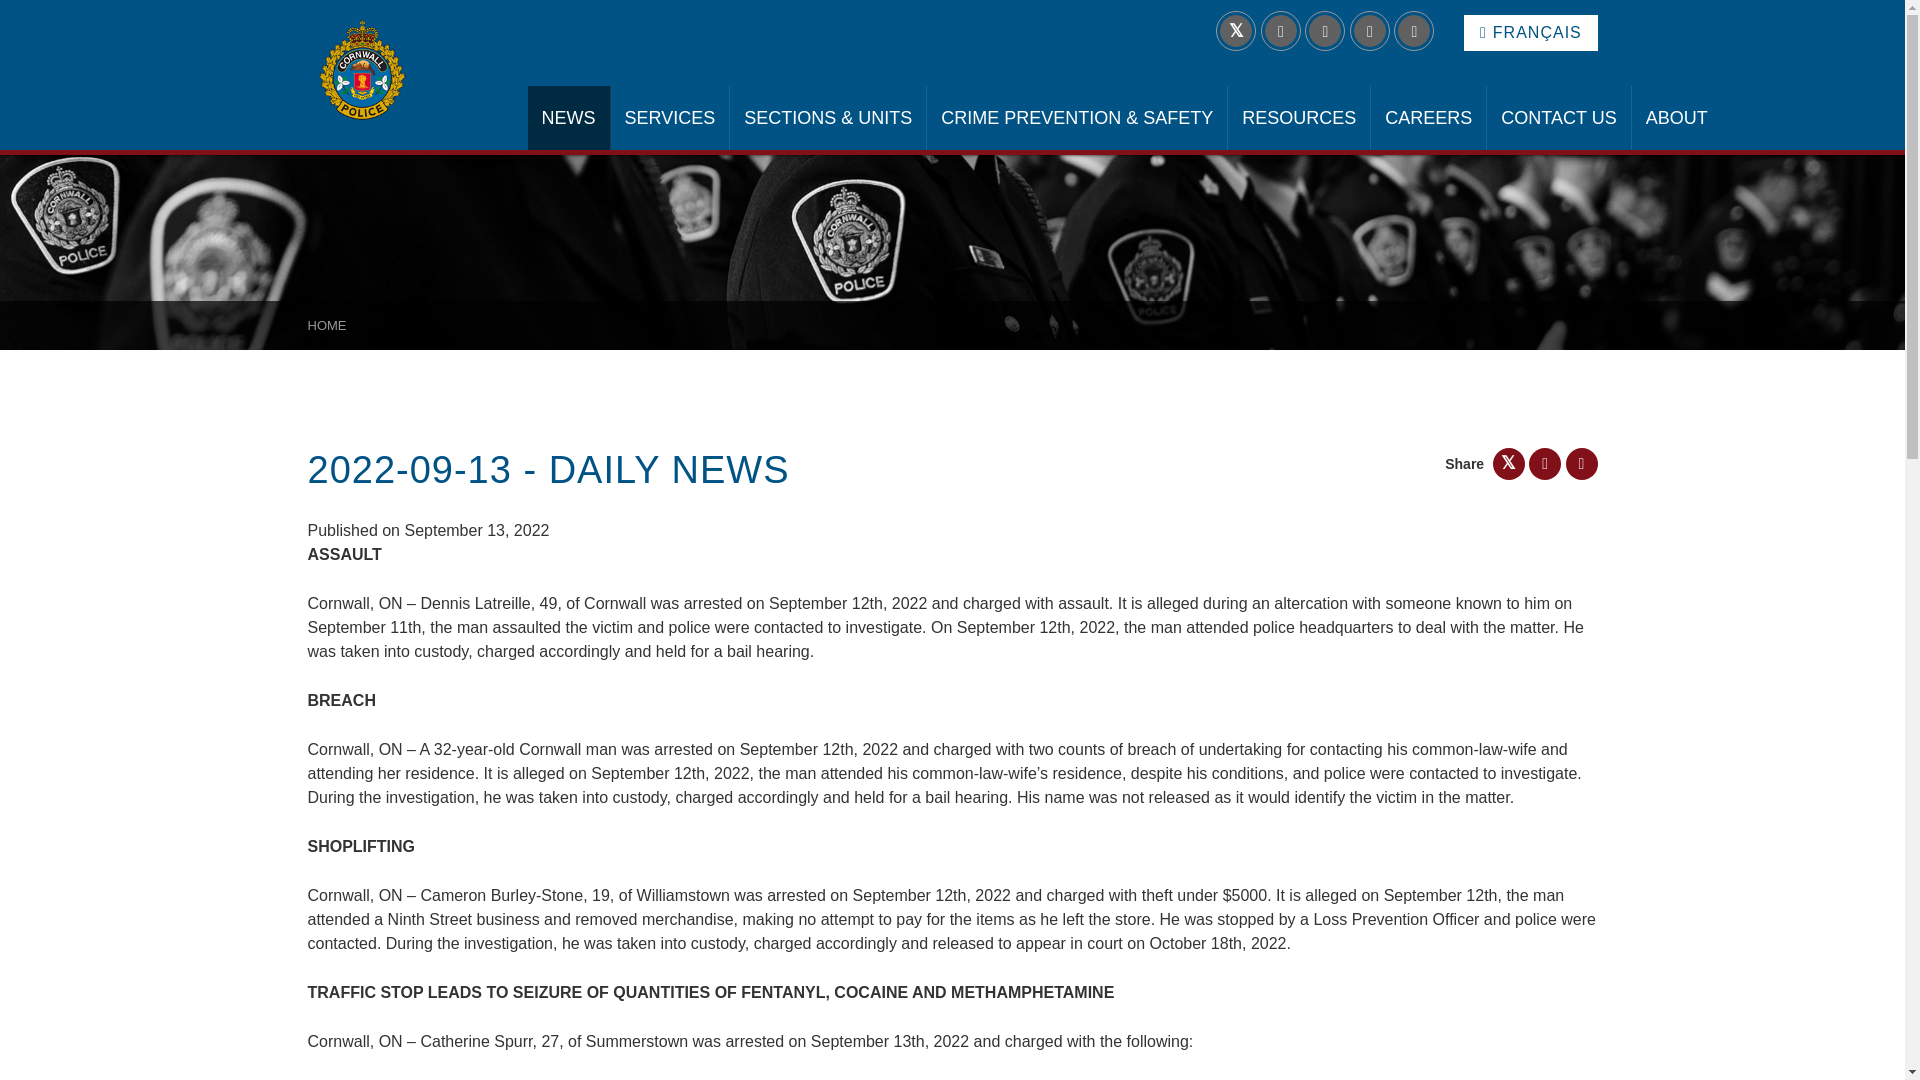 This screenshot has width=1920, height=1080. Describe the element at coordinates (1281, 31) in the screenshot. I see `Follow us on LinkedIn` at that location.